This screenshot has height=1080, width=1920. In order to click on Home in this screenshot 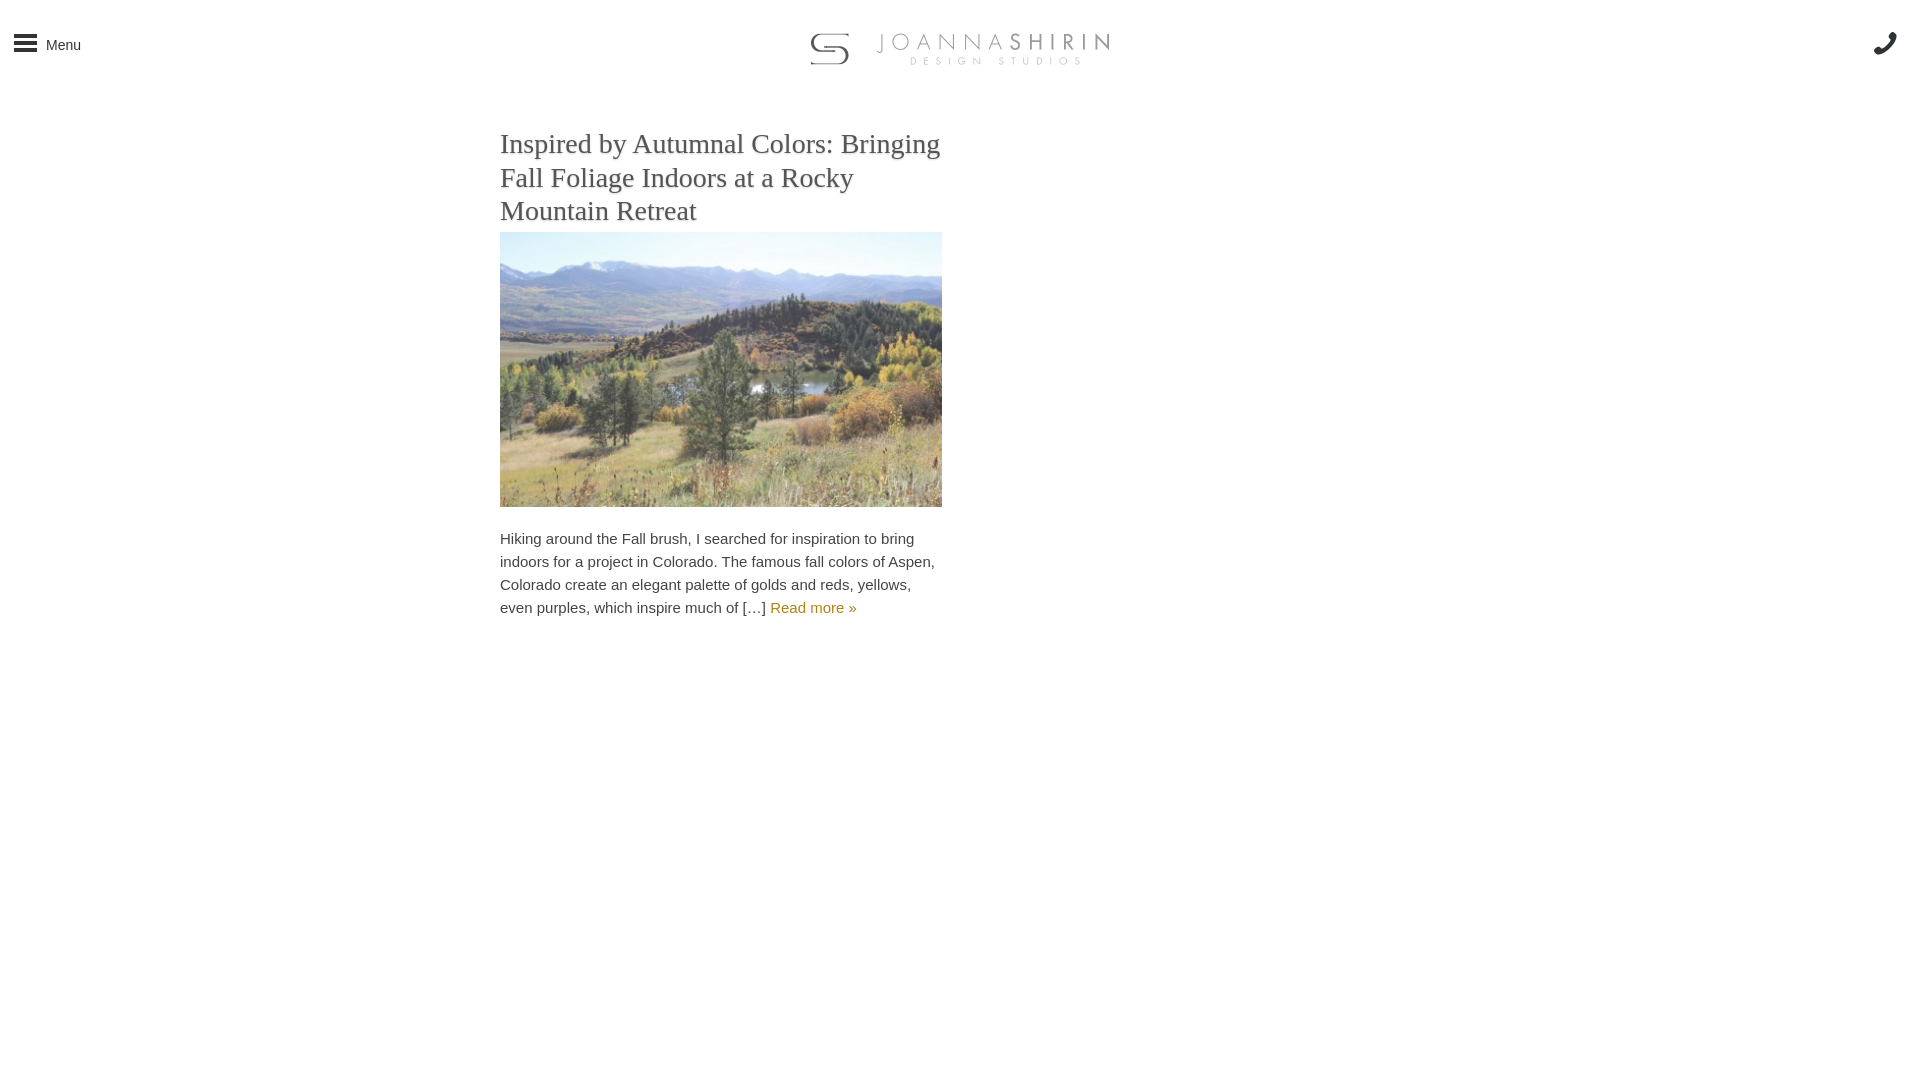, I will do `click(15, 21)`.